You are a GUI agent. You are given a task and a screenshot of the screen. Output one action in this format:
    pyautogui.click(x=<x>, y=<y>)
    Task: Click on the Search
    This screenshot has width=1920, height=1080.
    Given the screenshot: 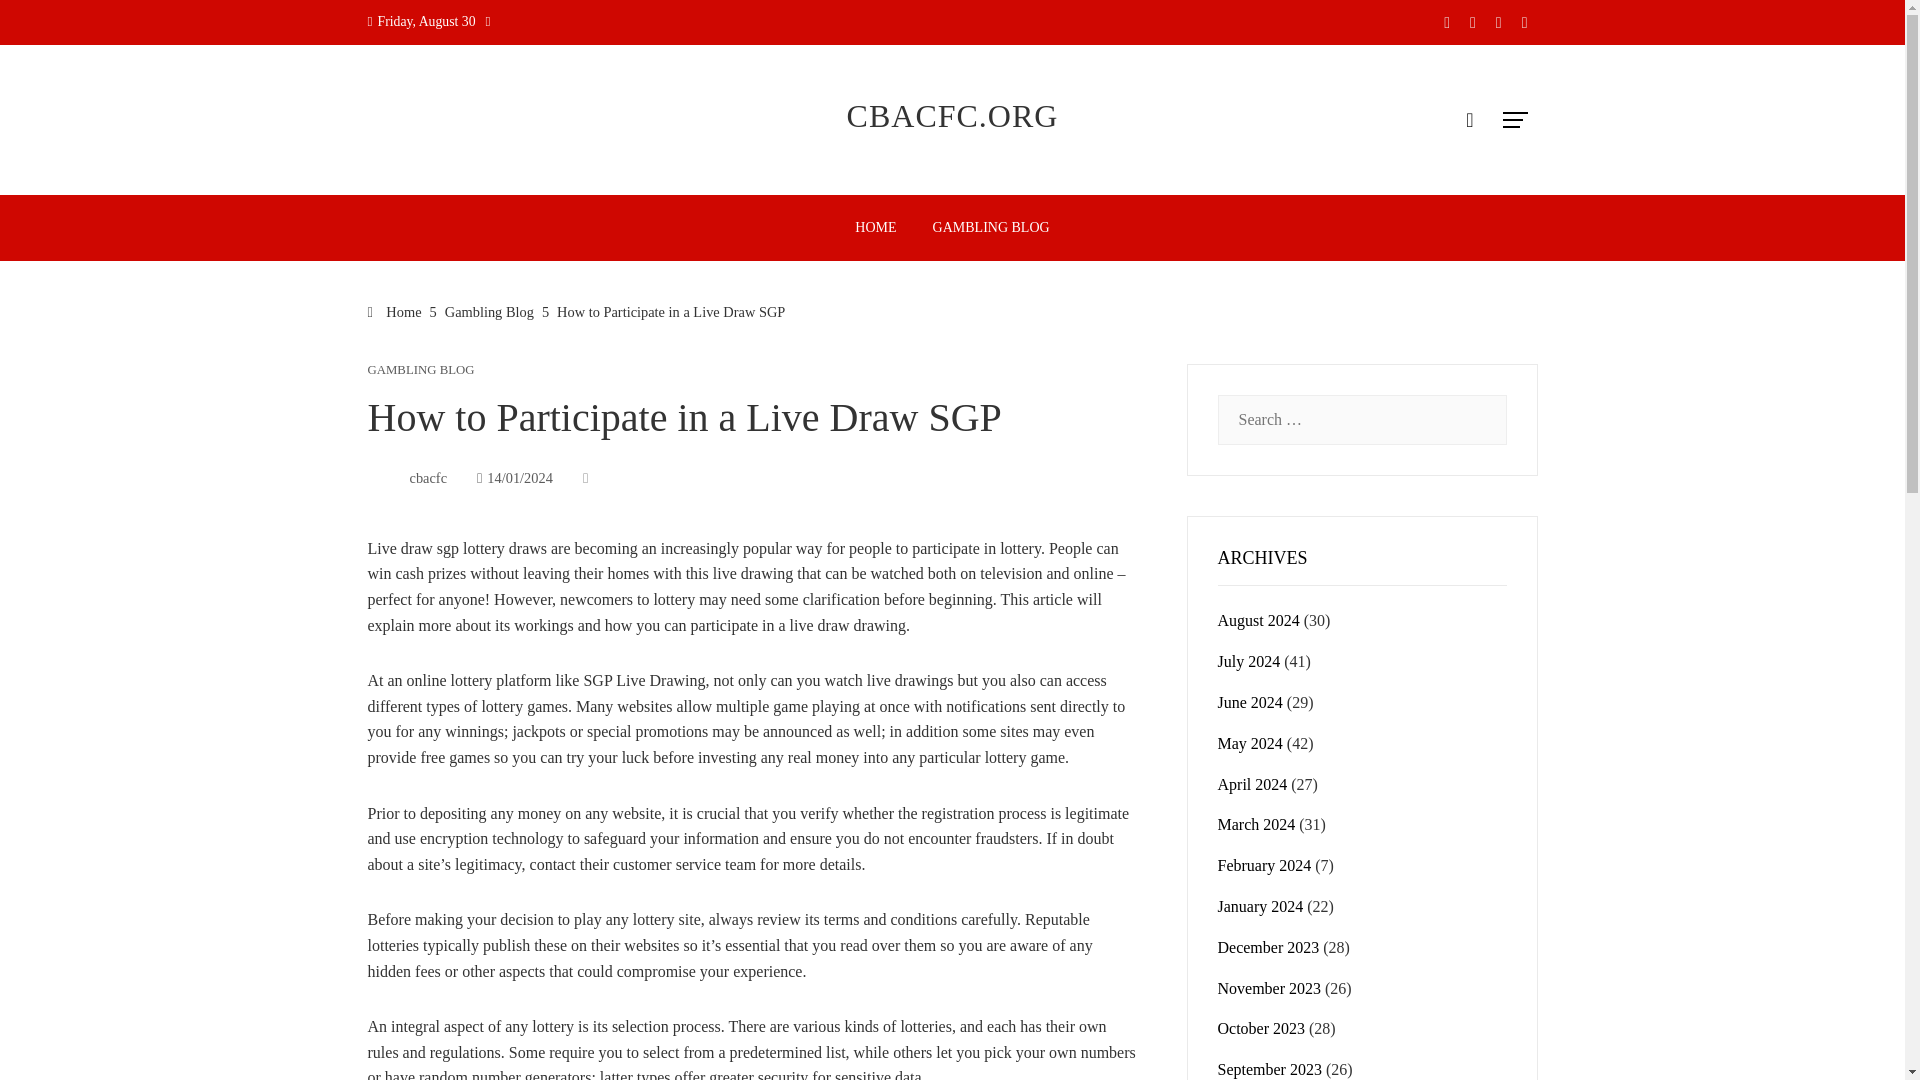 What is the action you would take?
    pyautogui.click(x=47, y=24)
    